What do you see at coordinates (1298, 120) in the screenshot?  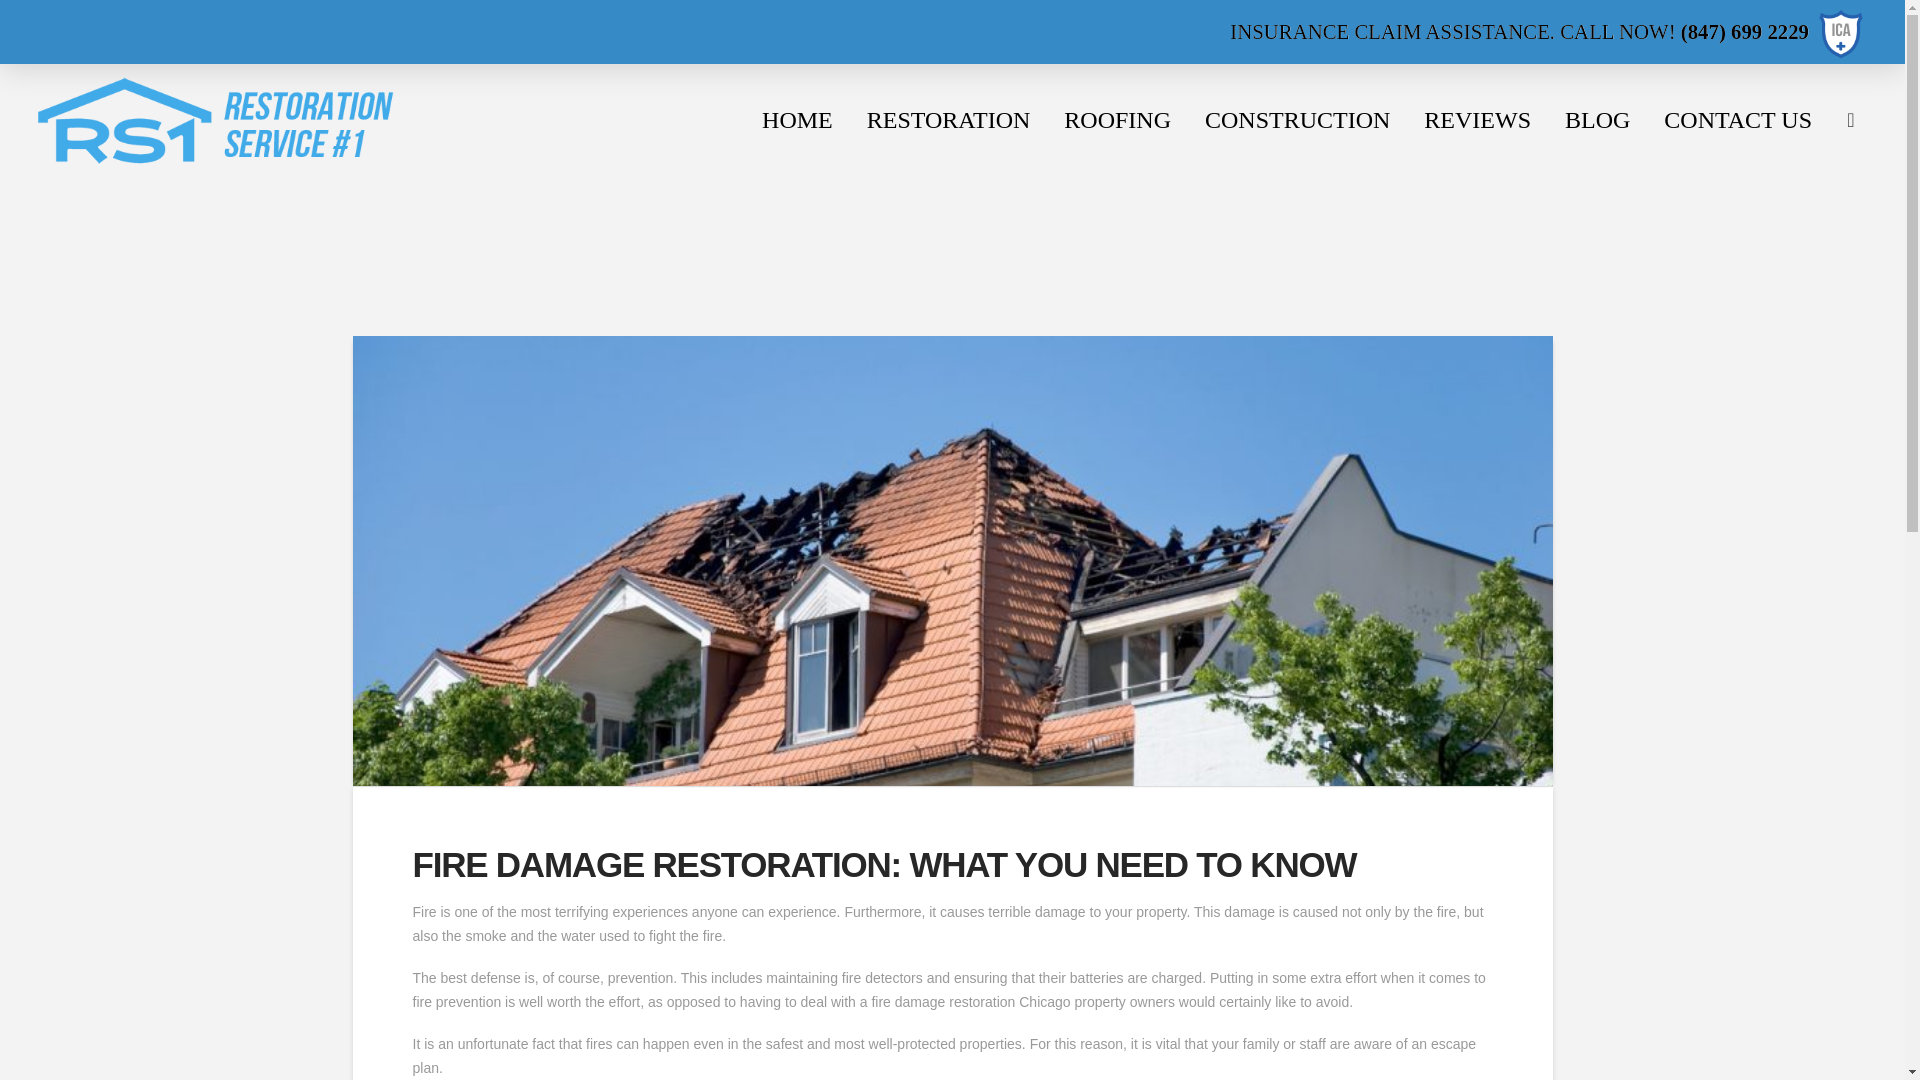 I see `CONSTRUCTION` at bounding box center [1298, 120].